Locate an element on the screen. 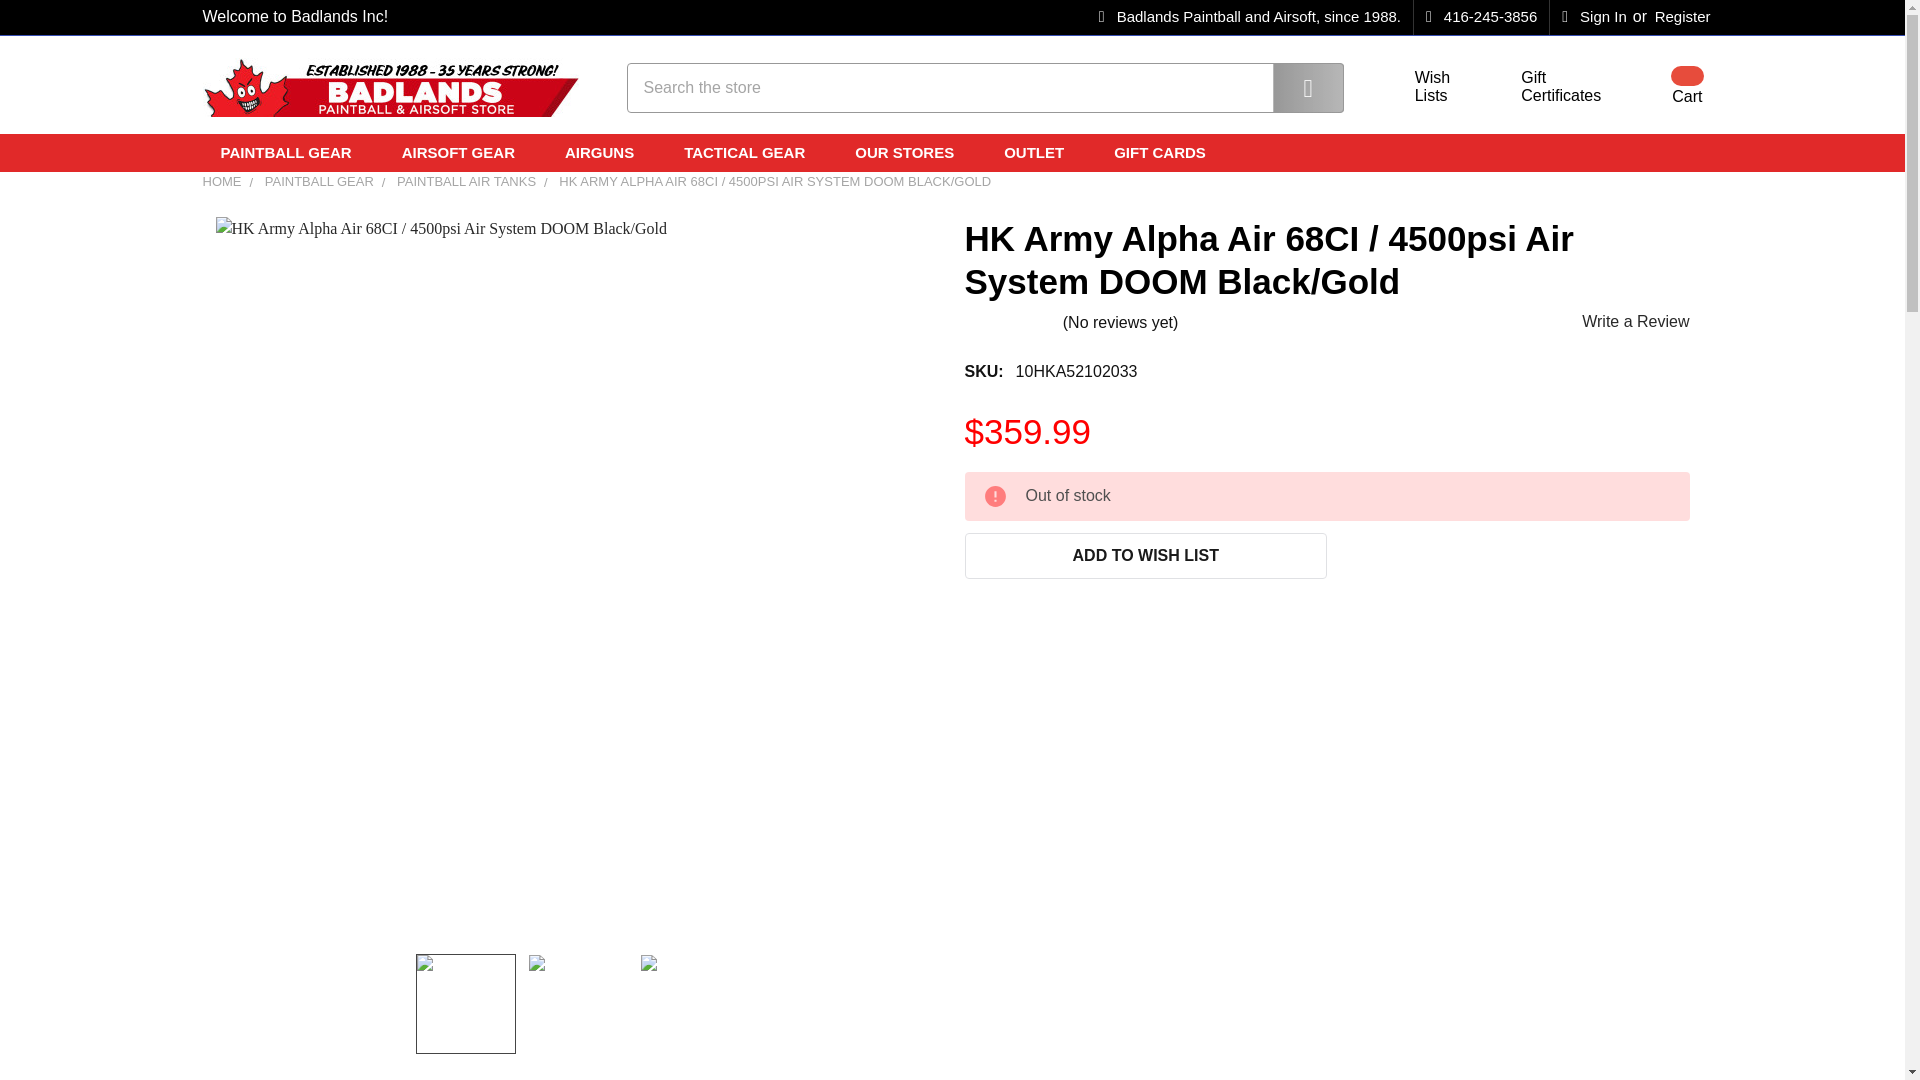 This screenshot has width=1920, height=1080. Gift Certificates is located at coordinates (1648, 151).